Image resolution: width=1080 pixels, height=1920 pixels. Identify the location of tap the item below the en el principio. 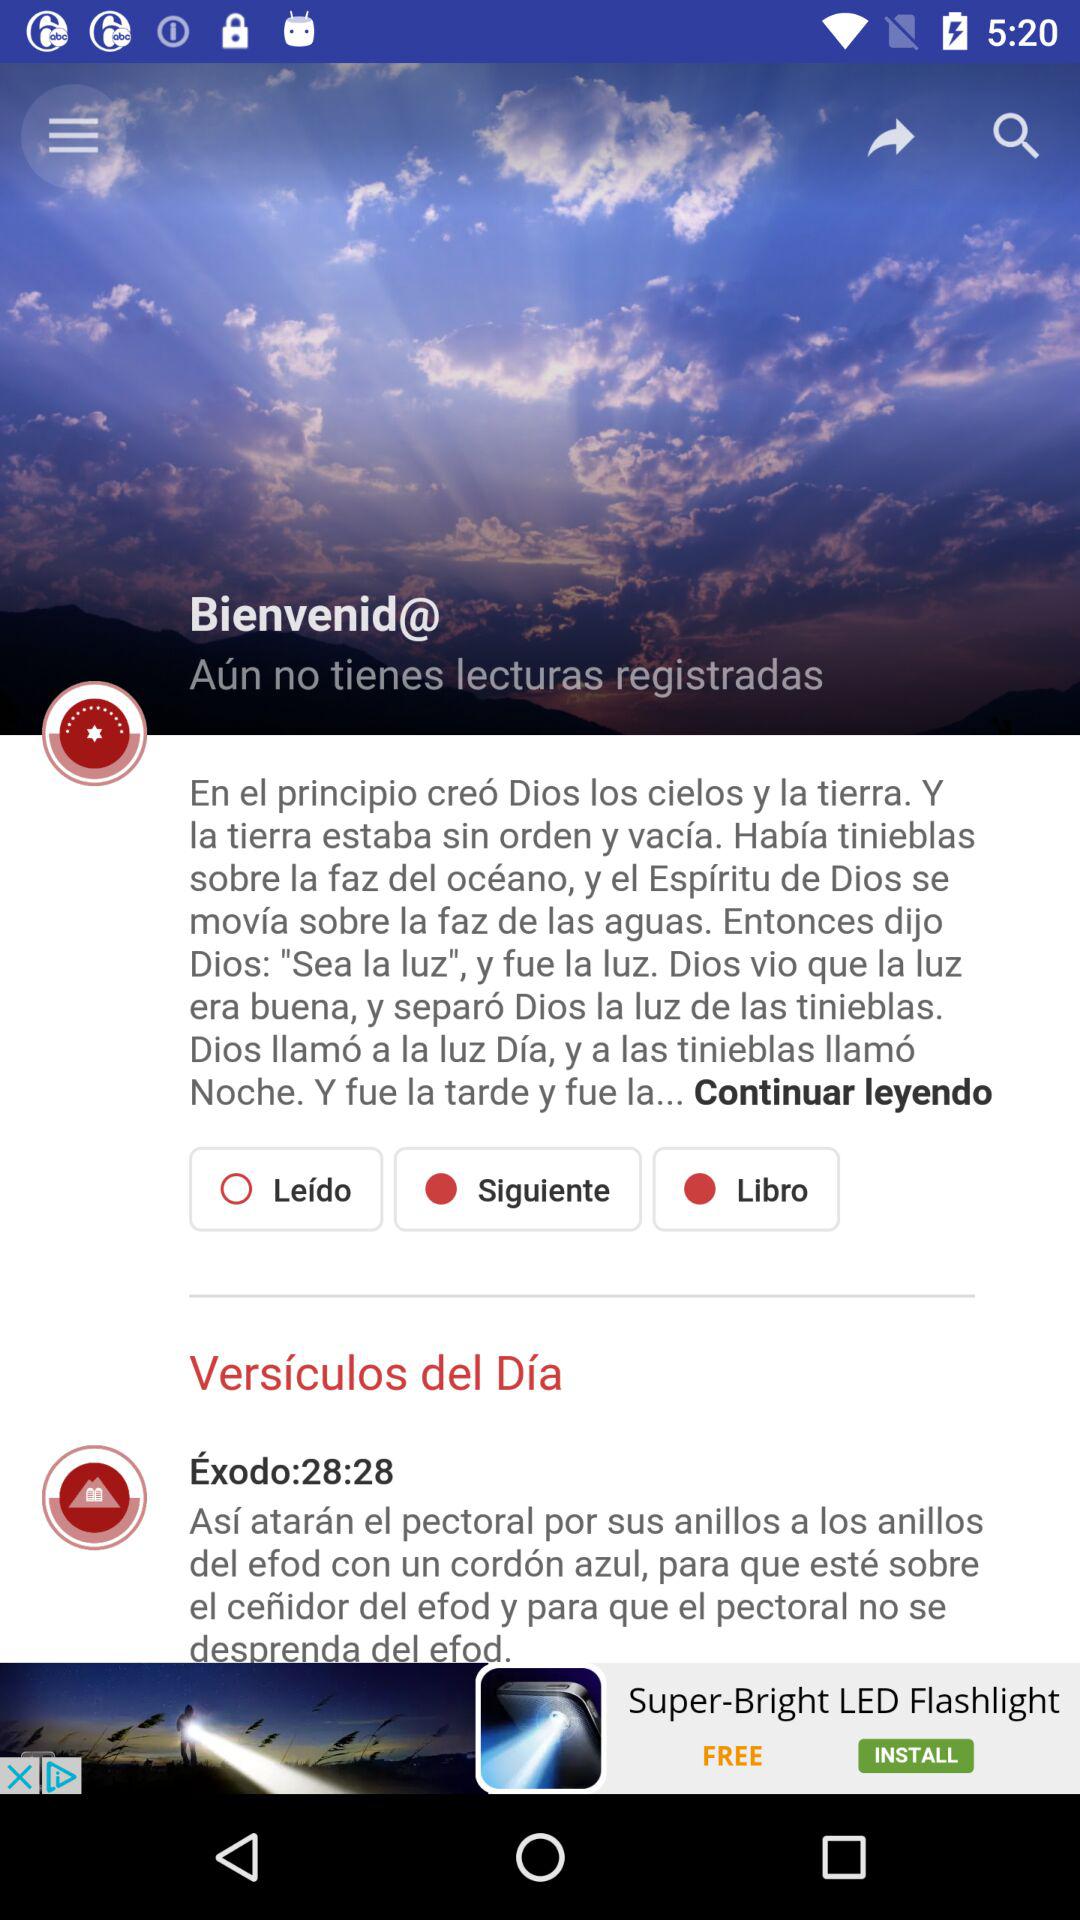
(286, 1188).